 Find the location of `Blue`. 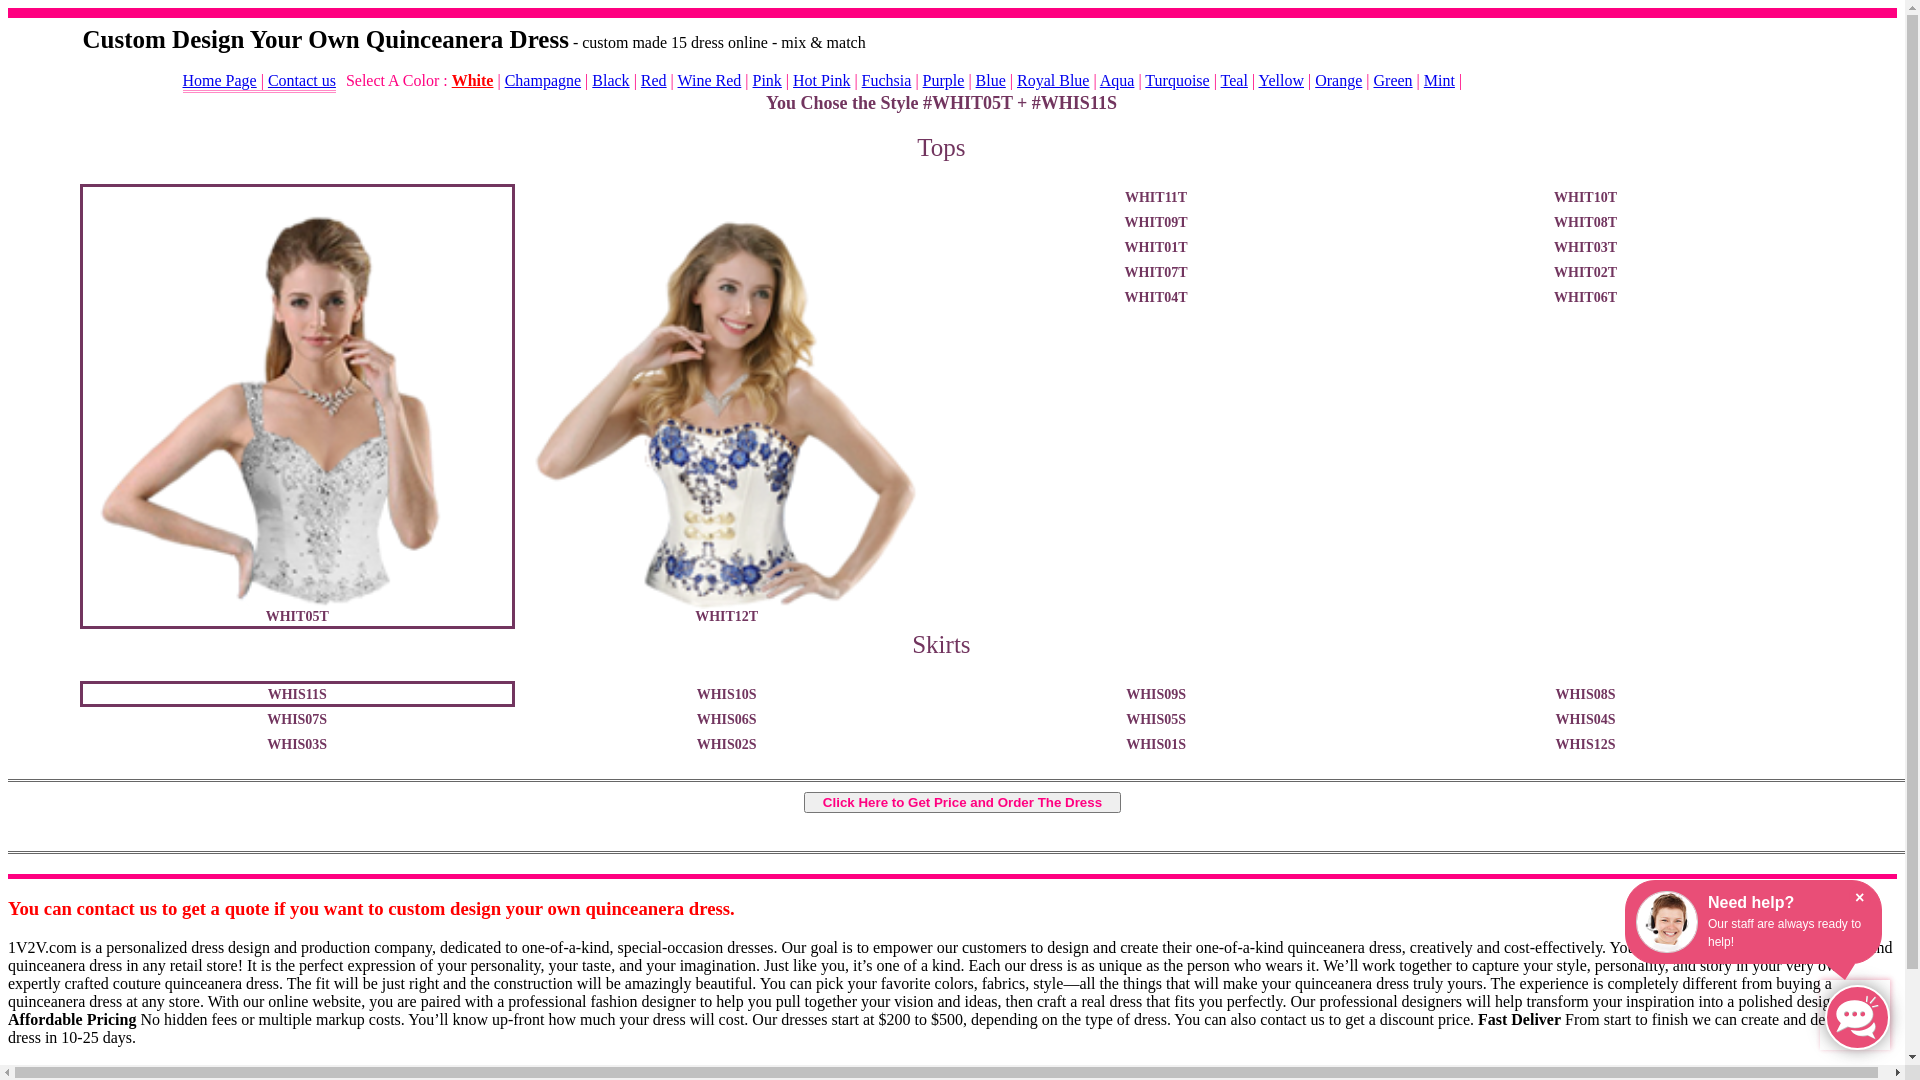

Blue is located at coordinates (991, 80).